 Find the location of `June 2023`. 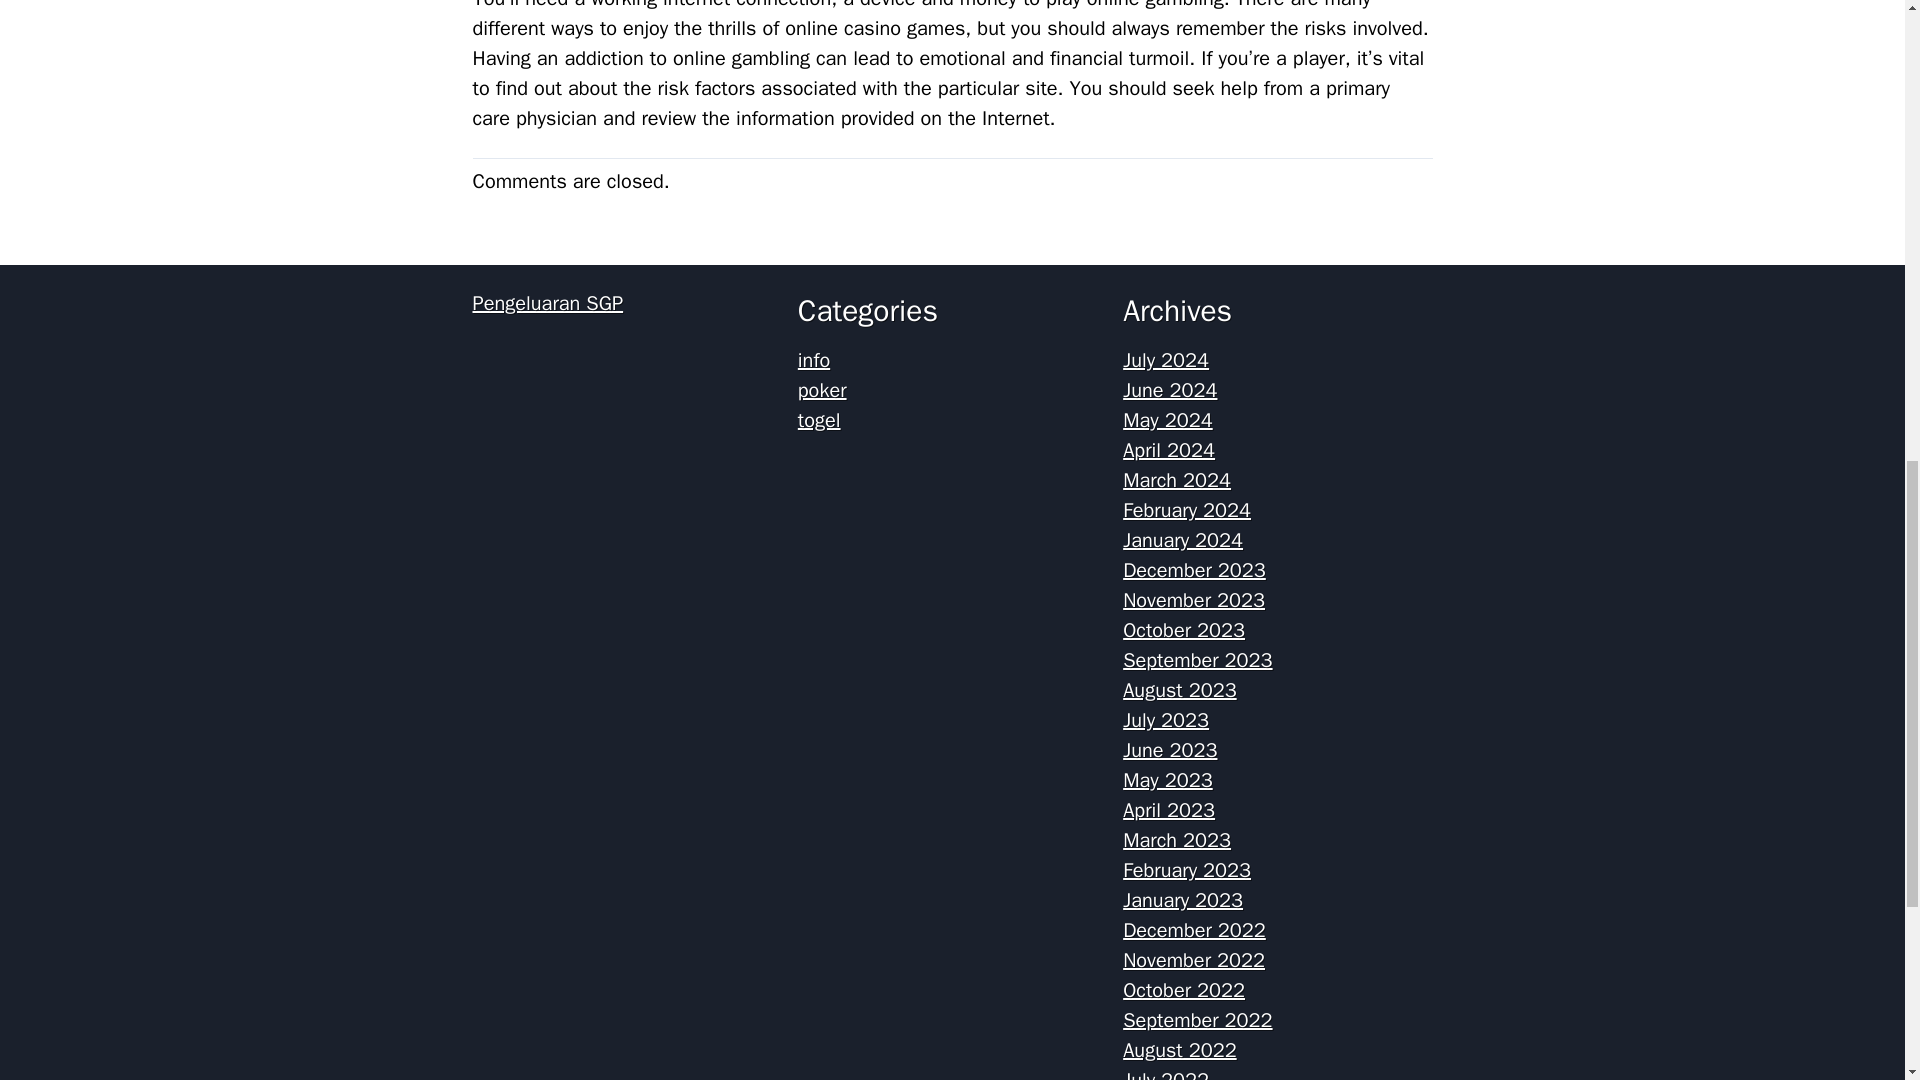

June 2023 is located at coordinates (1170, 750).